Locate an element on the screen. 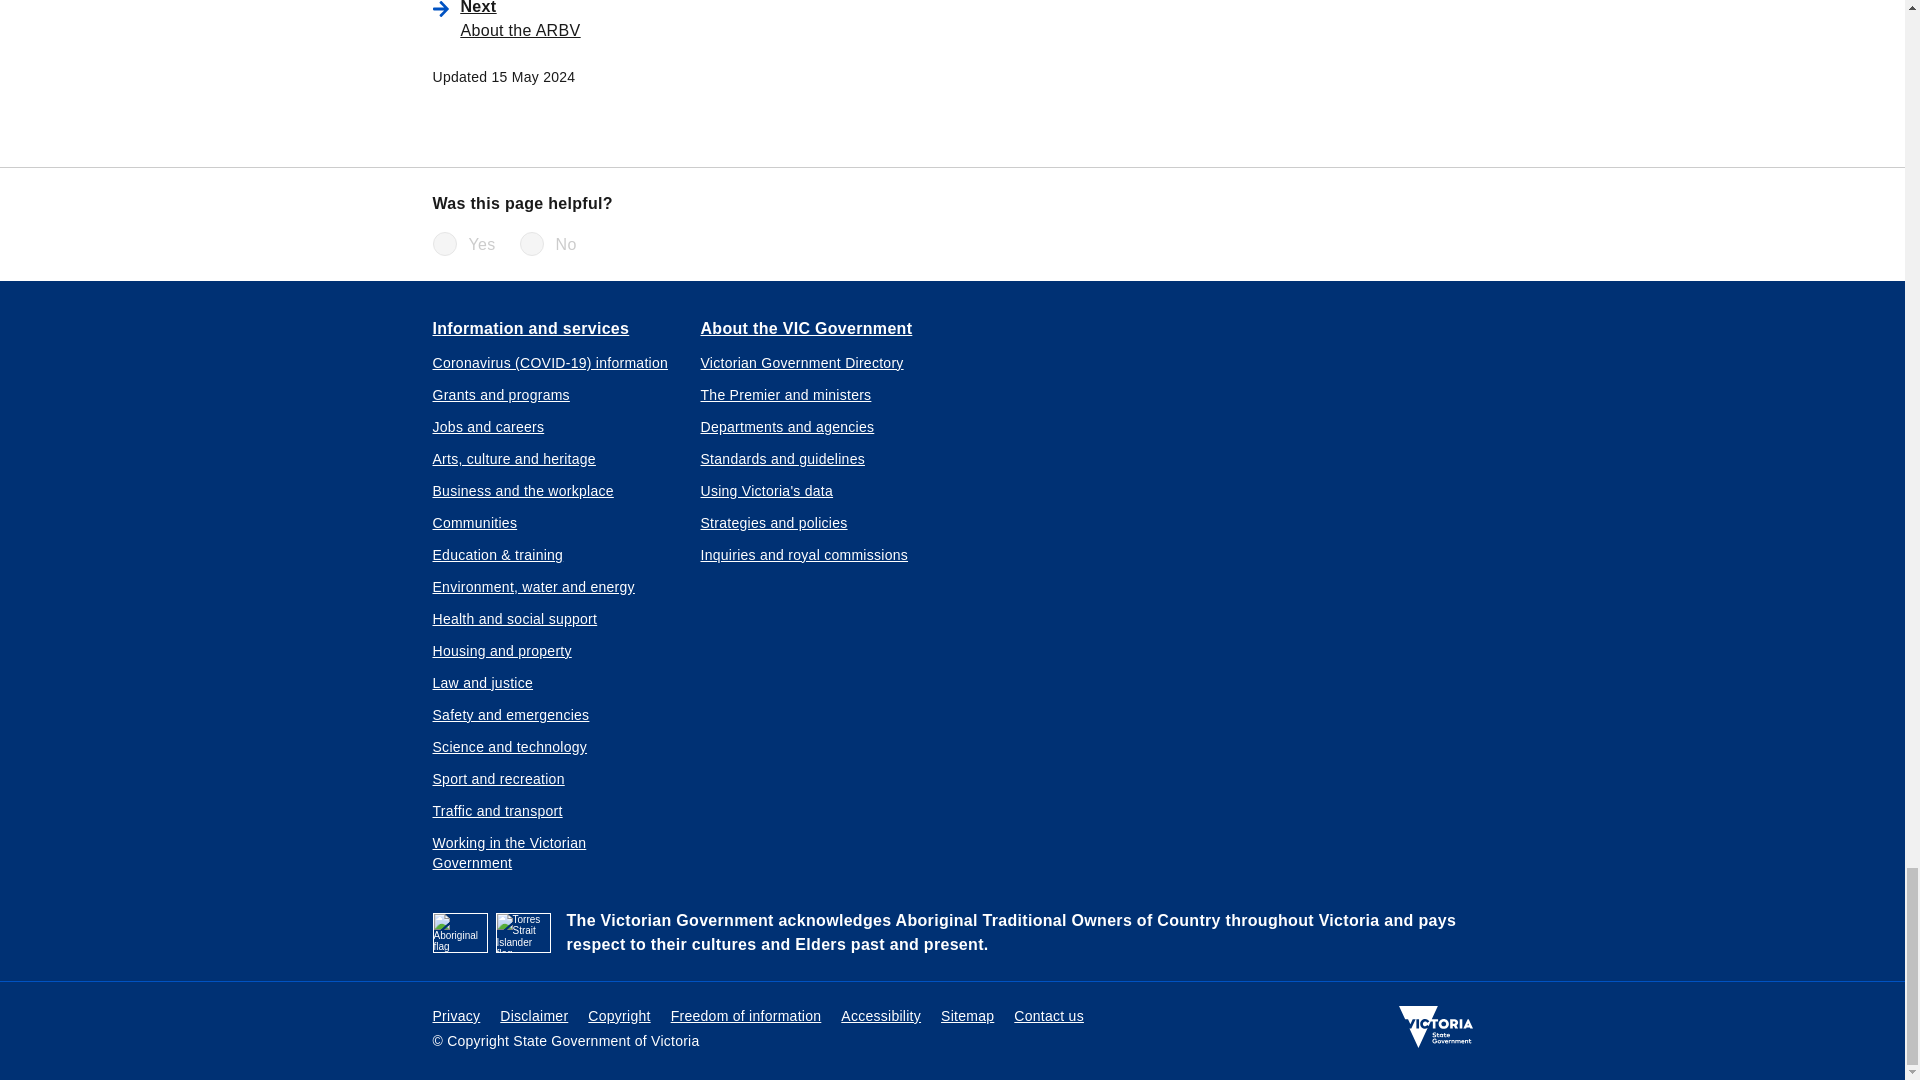  Environment, water and energy is located at coordinates (532, 586).